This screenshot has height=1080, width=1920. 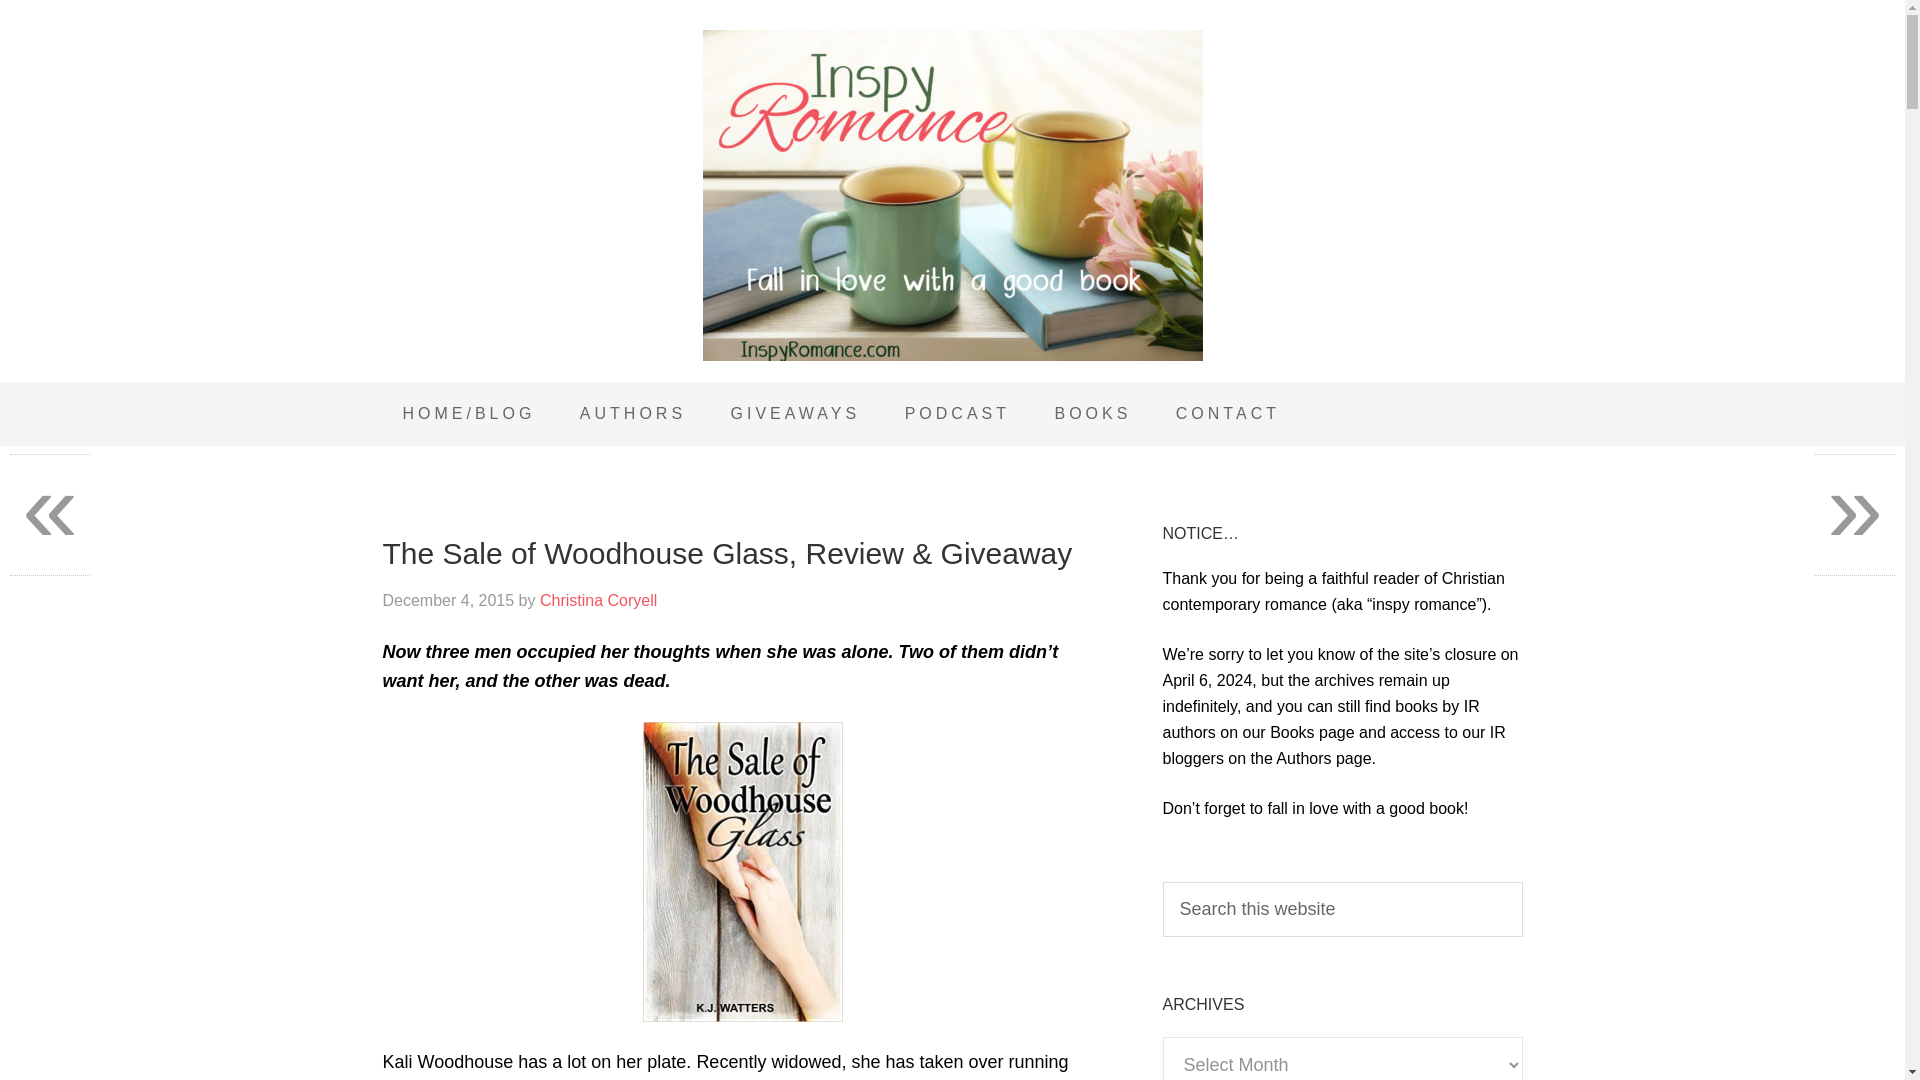 What do you see at coordinates (1227, 414) in the screenshot?
I see `CONTACT` at bounding box center [1227, 414].